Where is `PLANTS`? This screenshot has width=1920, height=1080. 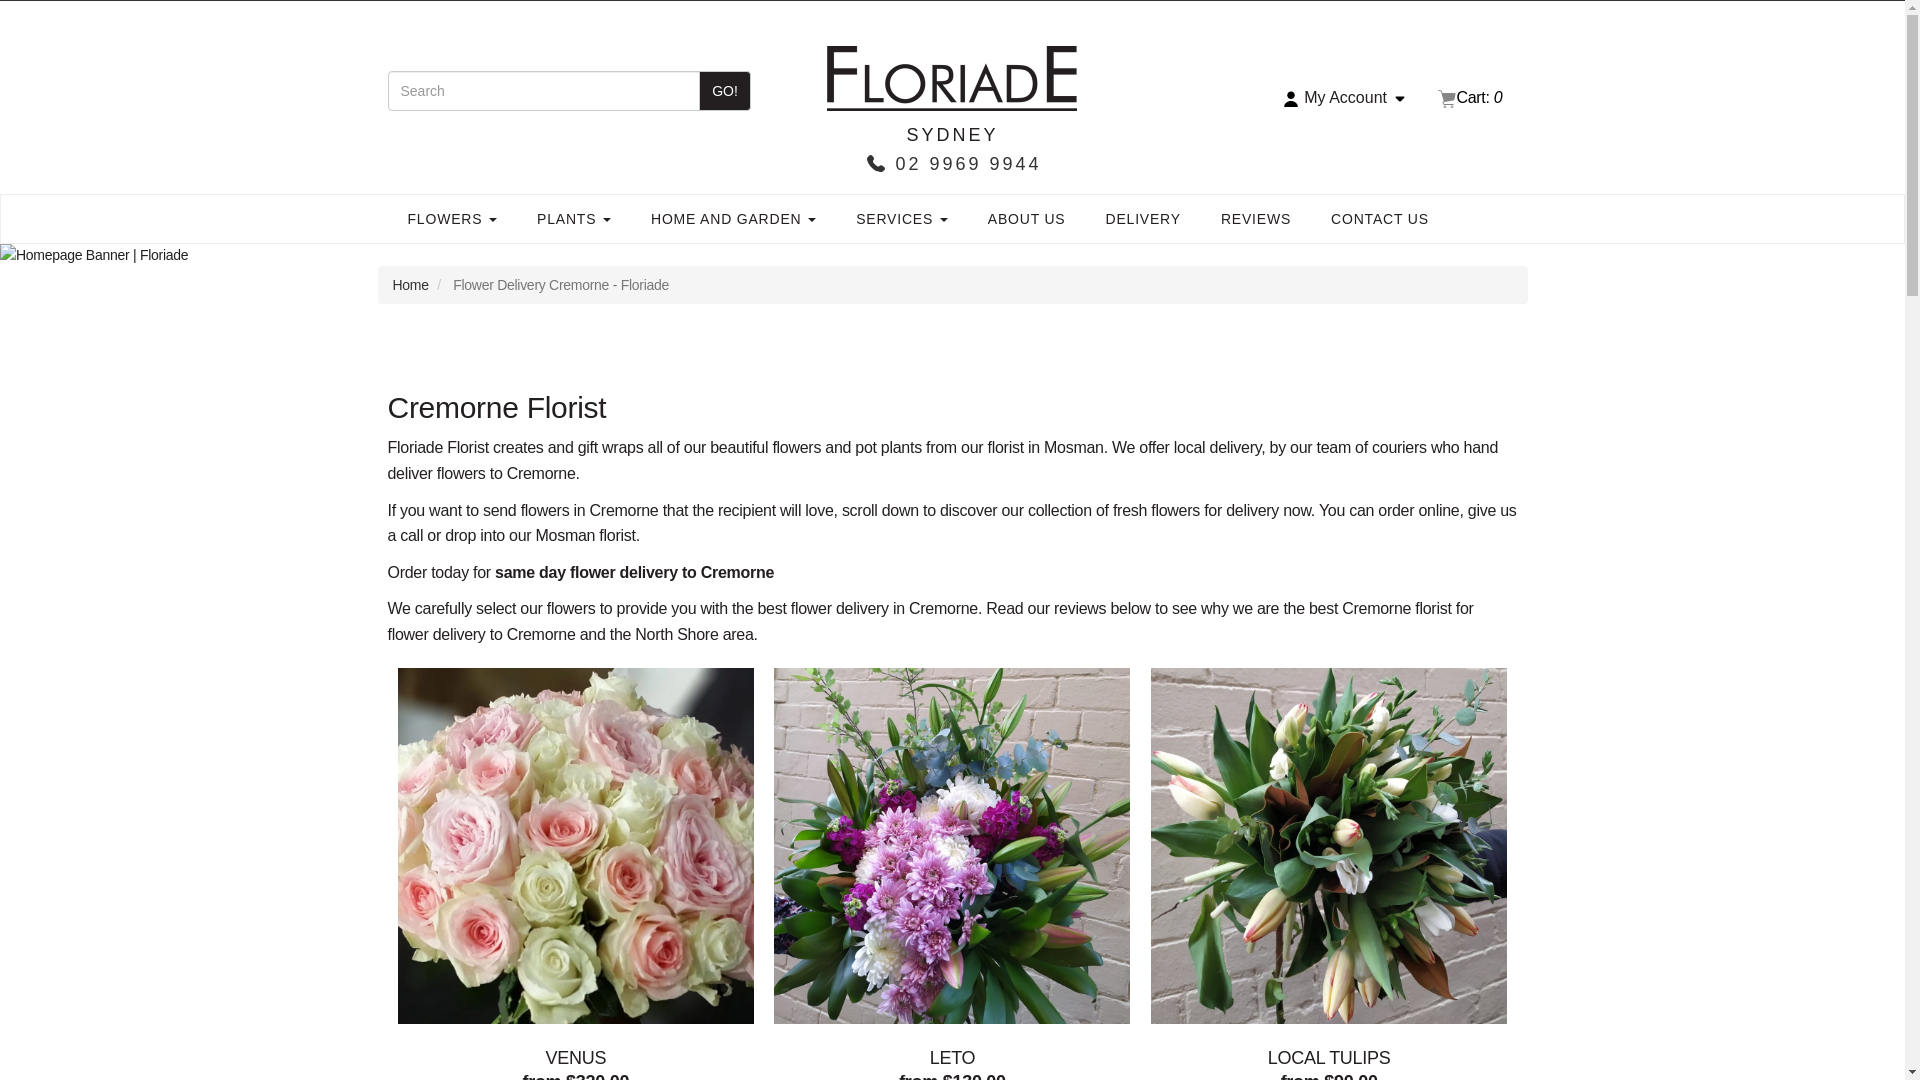 PLANTS is located at coordinates (574, 219).